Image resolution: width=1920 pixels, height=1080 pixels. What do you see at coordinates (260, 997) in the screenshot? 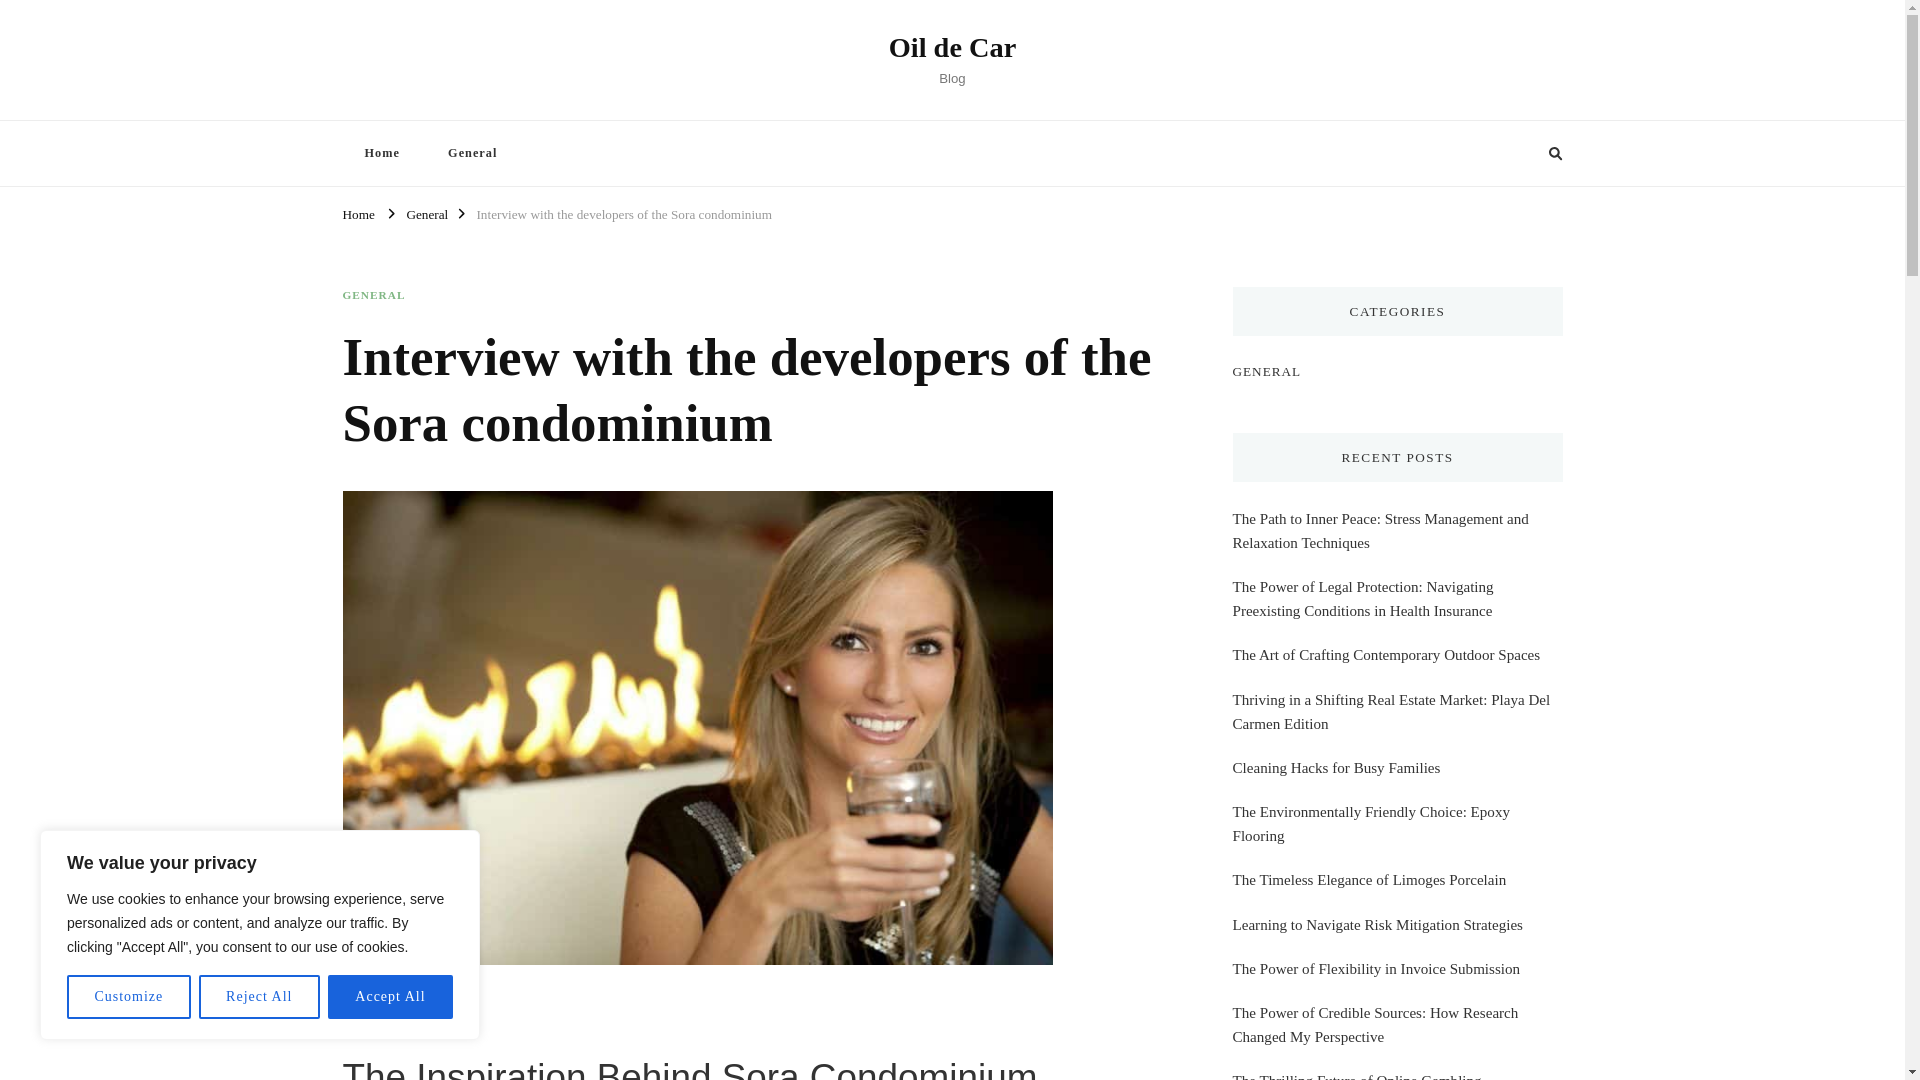
I see `Reject All` at bounding box center [260, 997].